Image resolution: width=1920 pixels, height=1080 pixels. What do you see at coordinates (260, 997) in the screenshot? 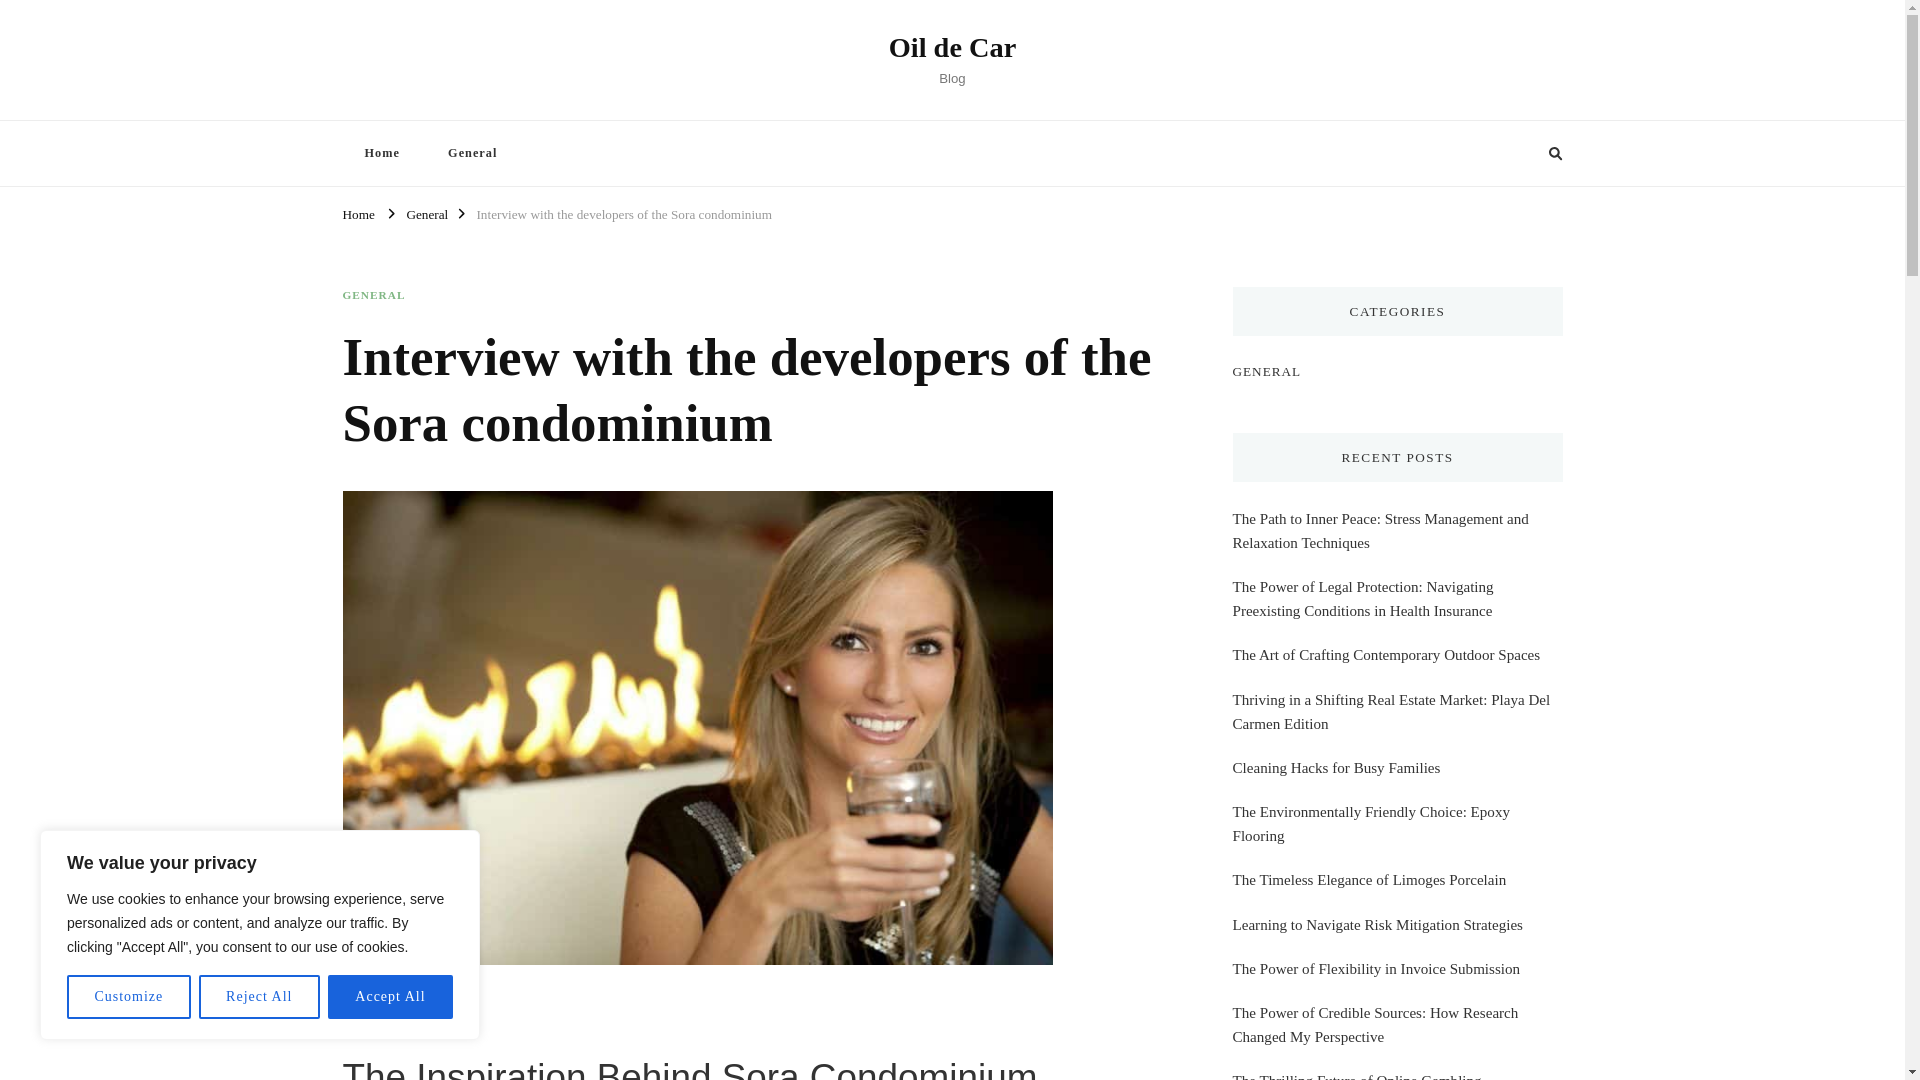
I see `Reject All` at bounding box center [260, 997].